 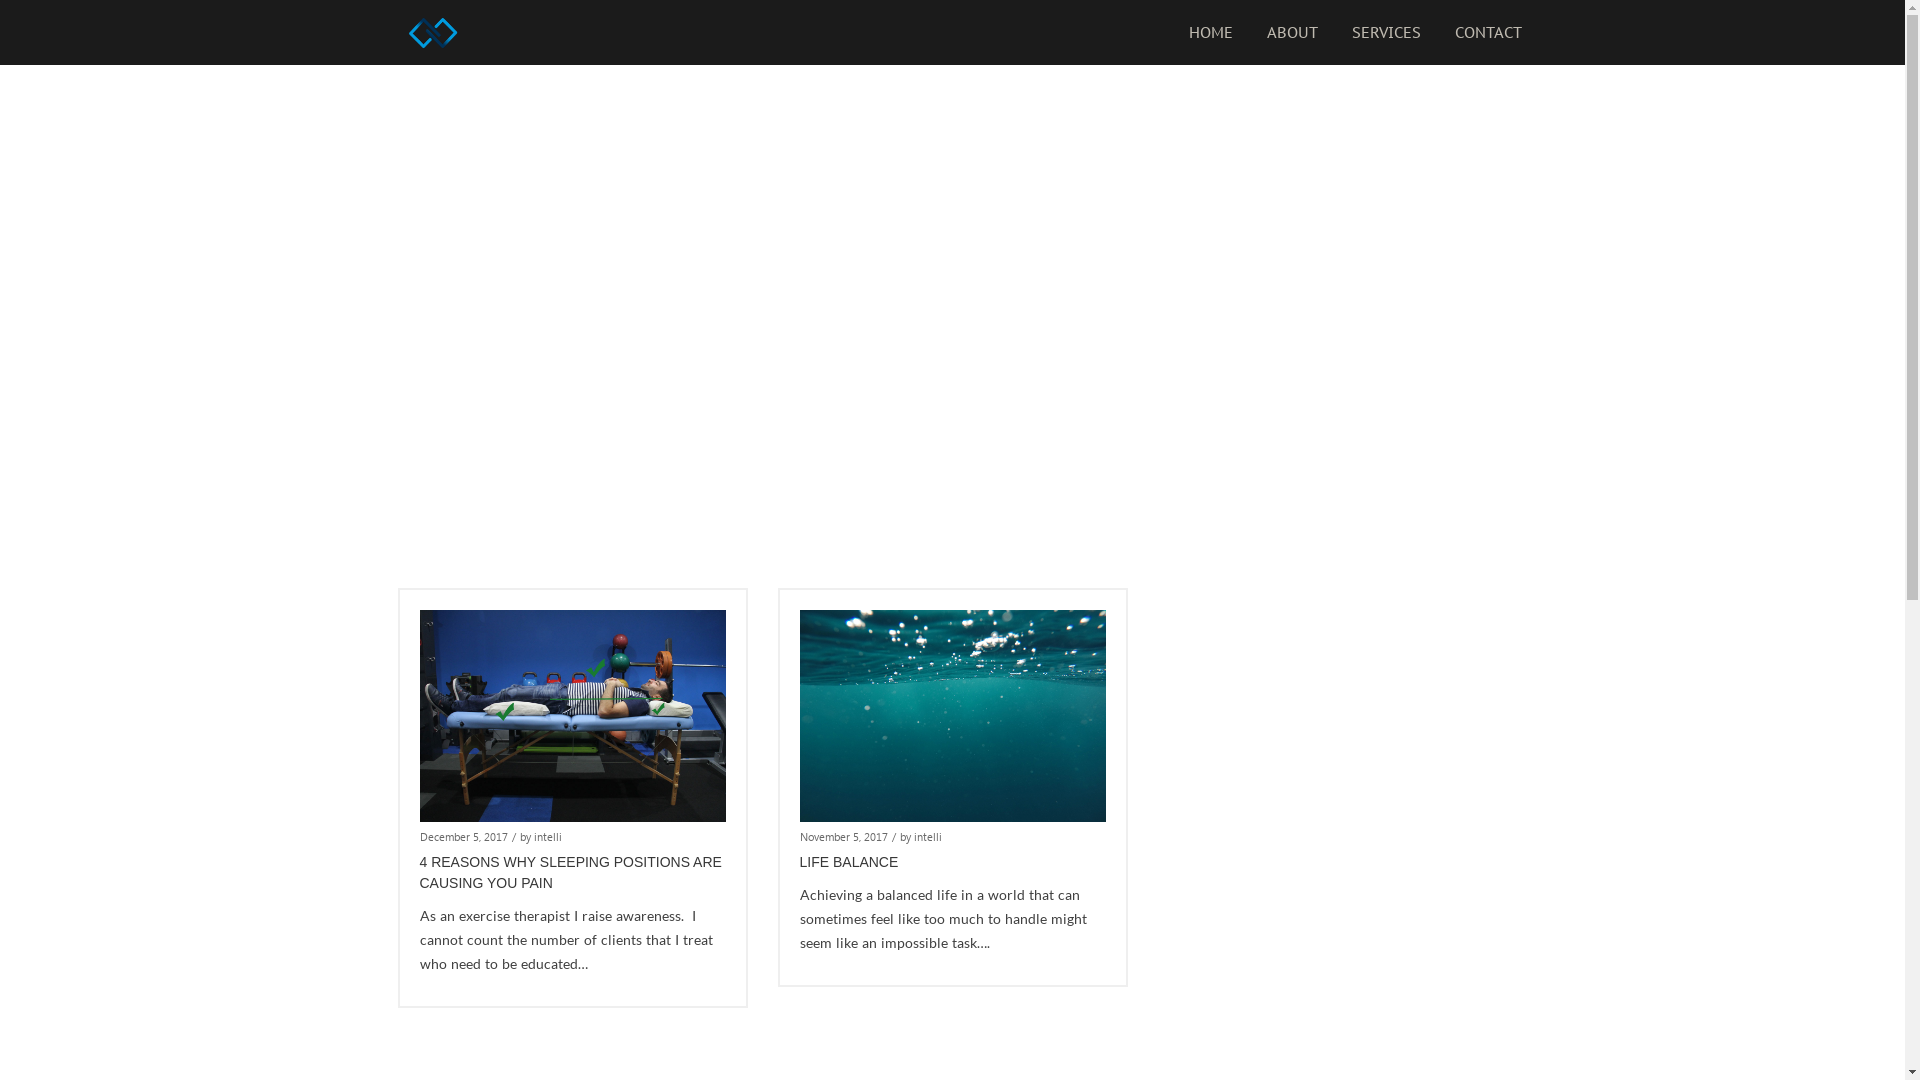 What do you see at coordinates (1386, 32) in the screenshot?
I see `SERVICES` at bounding box center [1386, 32].